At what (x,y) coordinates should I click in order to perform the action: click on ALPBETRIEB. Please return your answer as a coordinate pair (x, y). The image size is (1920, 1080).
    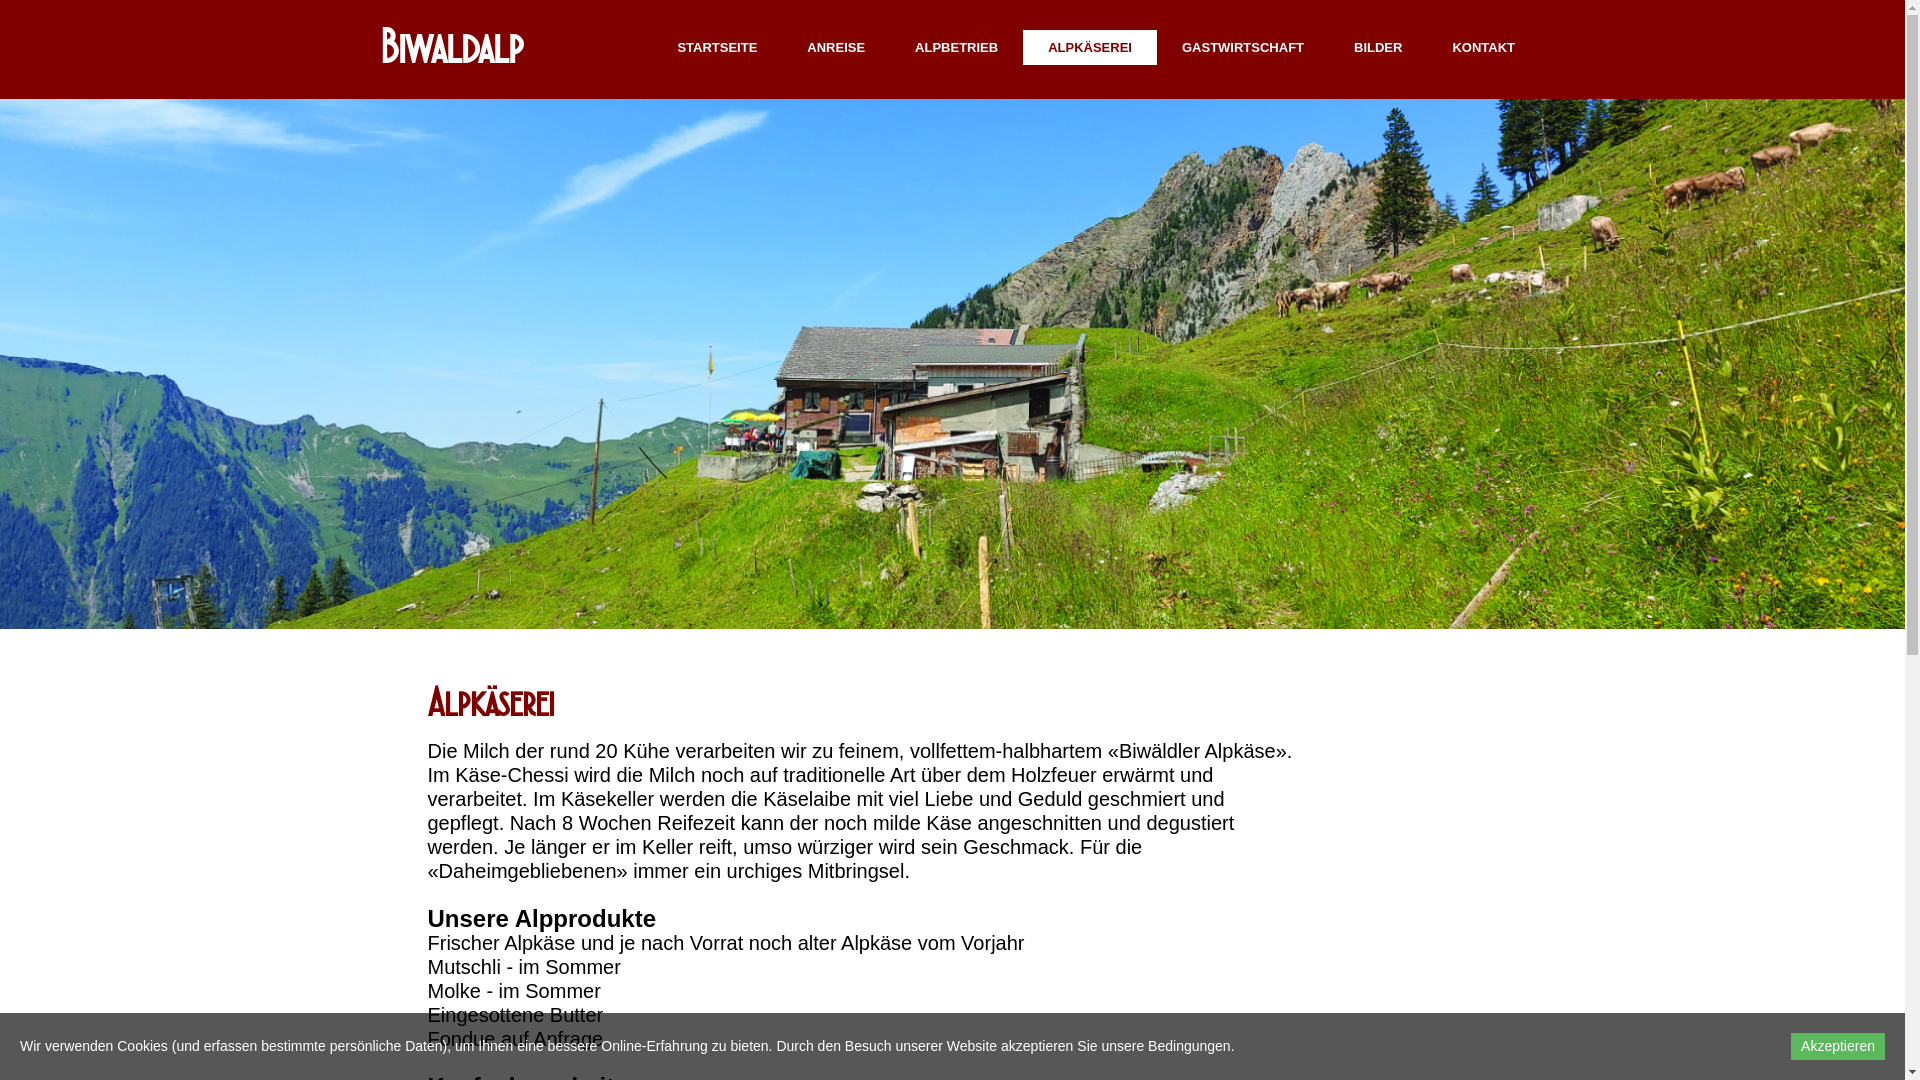
    Looking at the image, I should click on (956, 48).